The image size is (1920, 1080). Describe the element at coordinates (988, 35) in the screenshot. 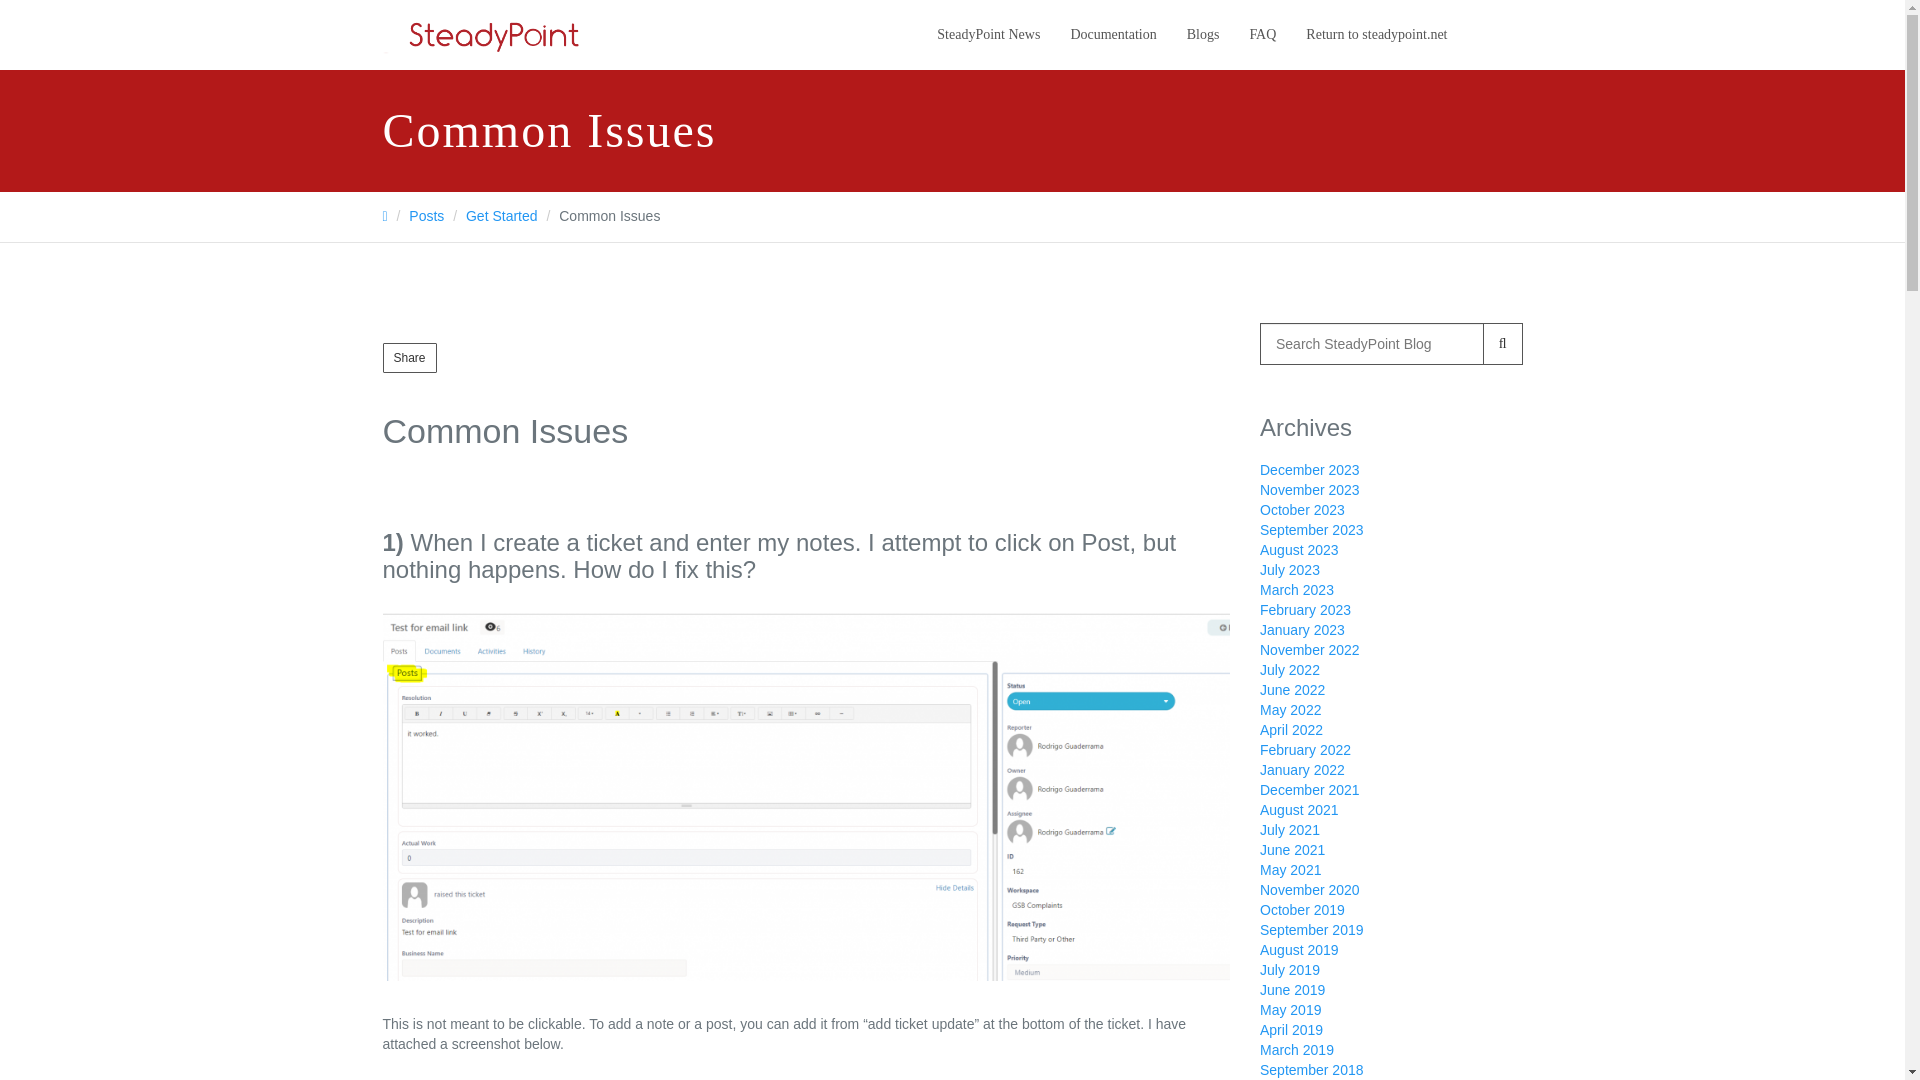

I see `SteadyPoint News` at that location.